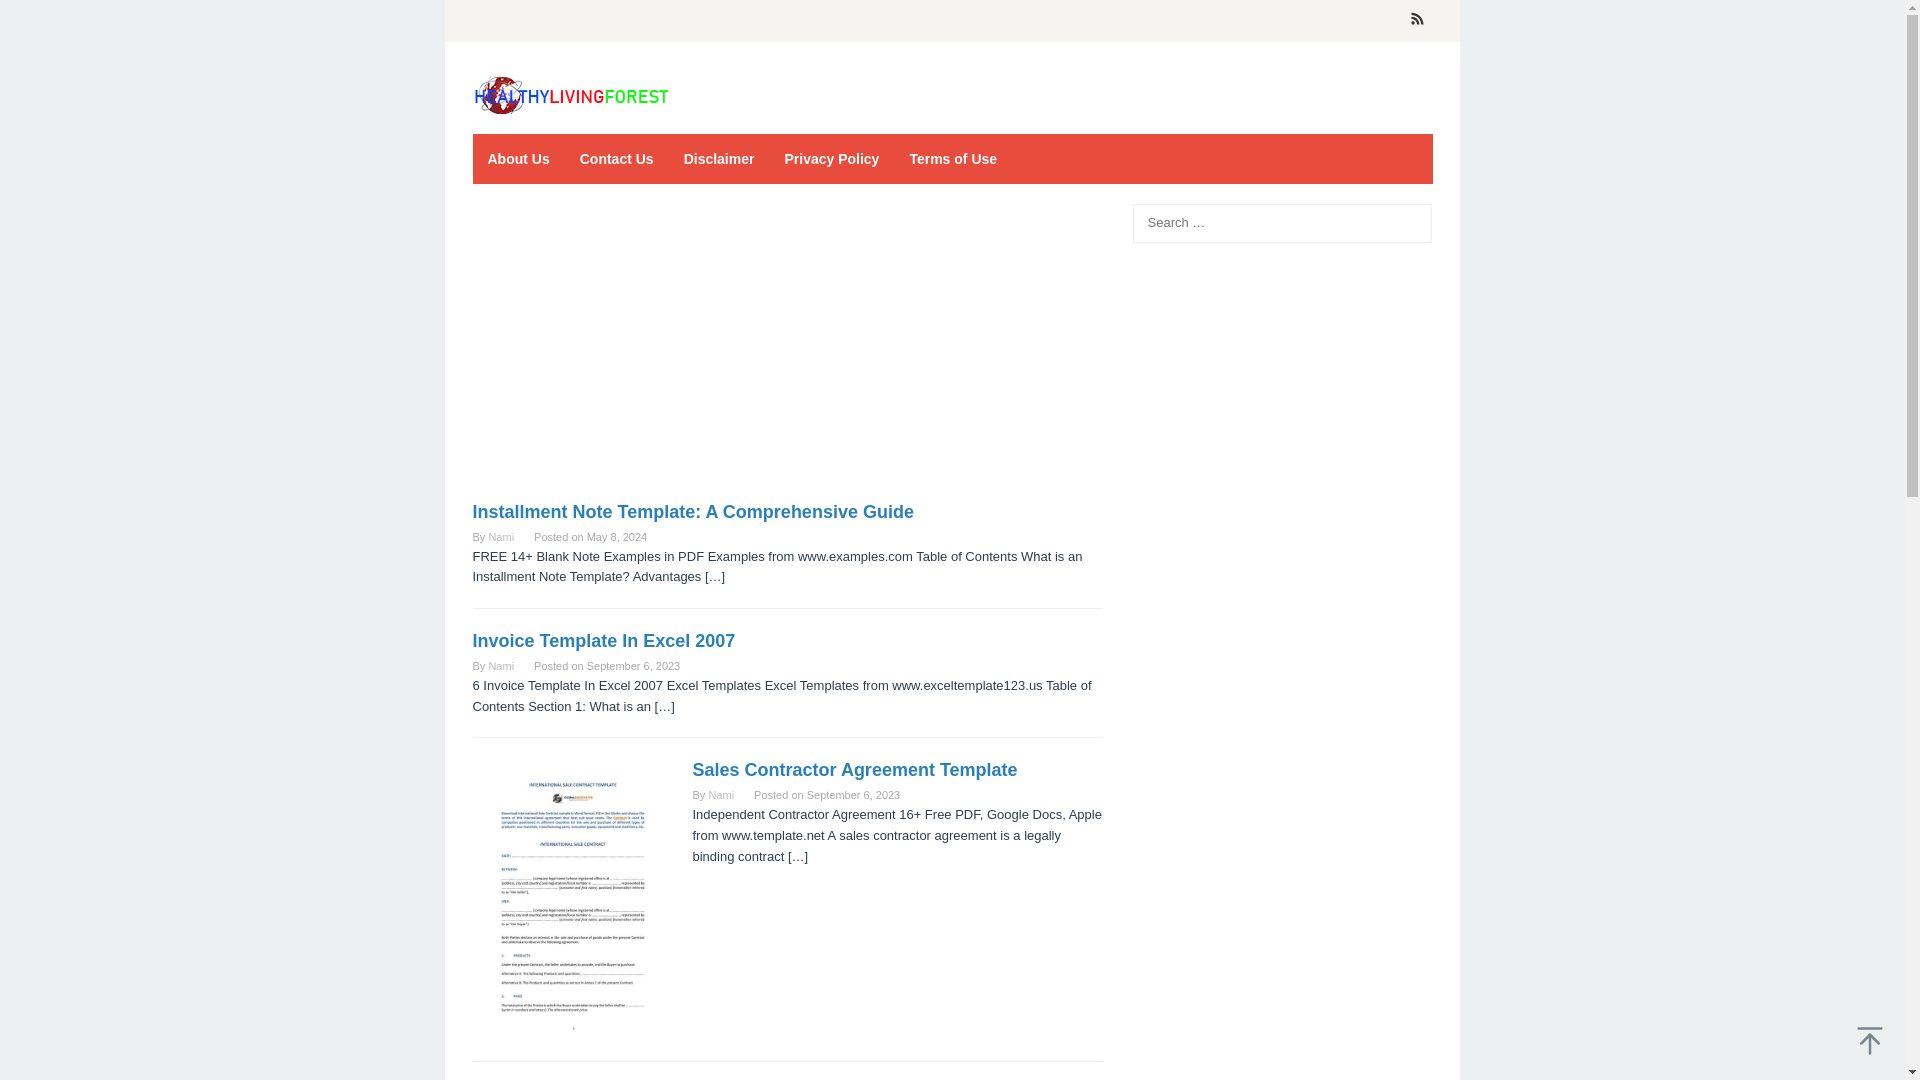  I want to click on Privacy Policy, so click(832, 158).